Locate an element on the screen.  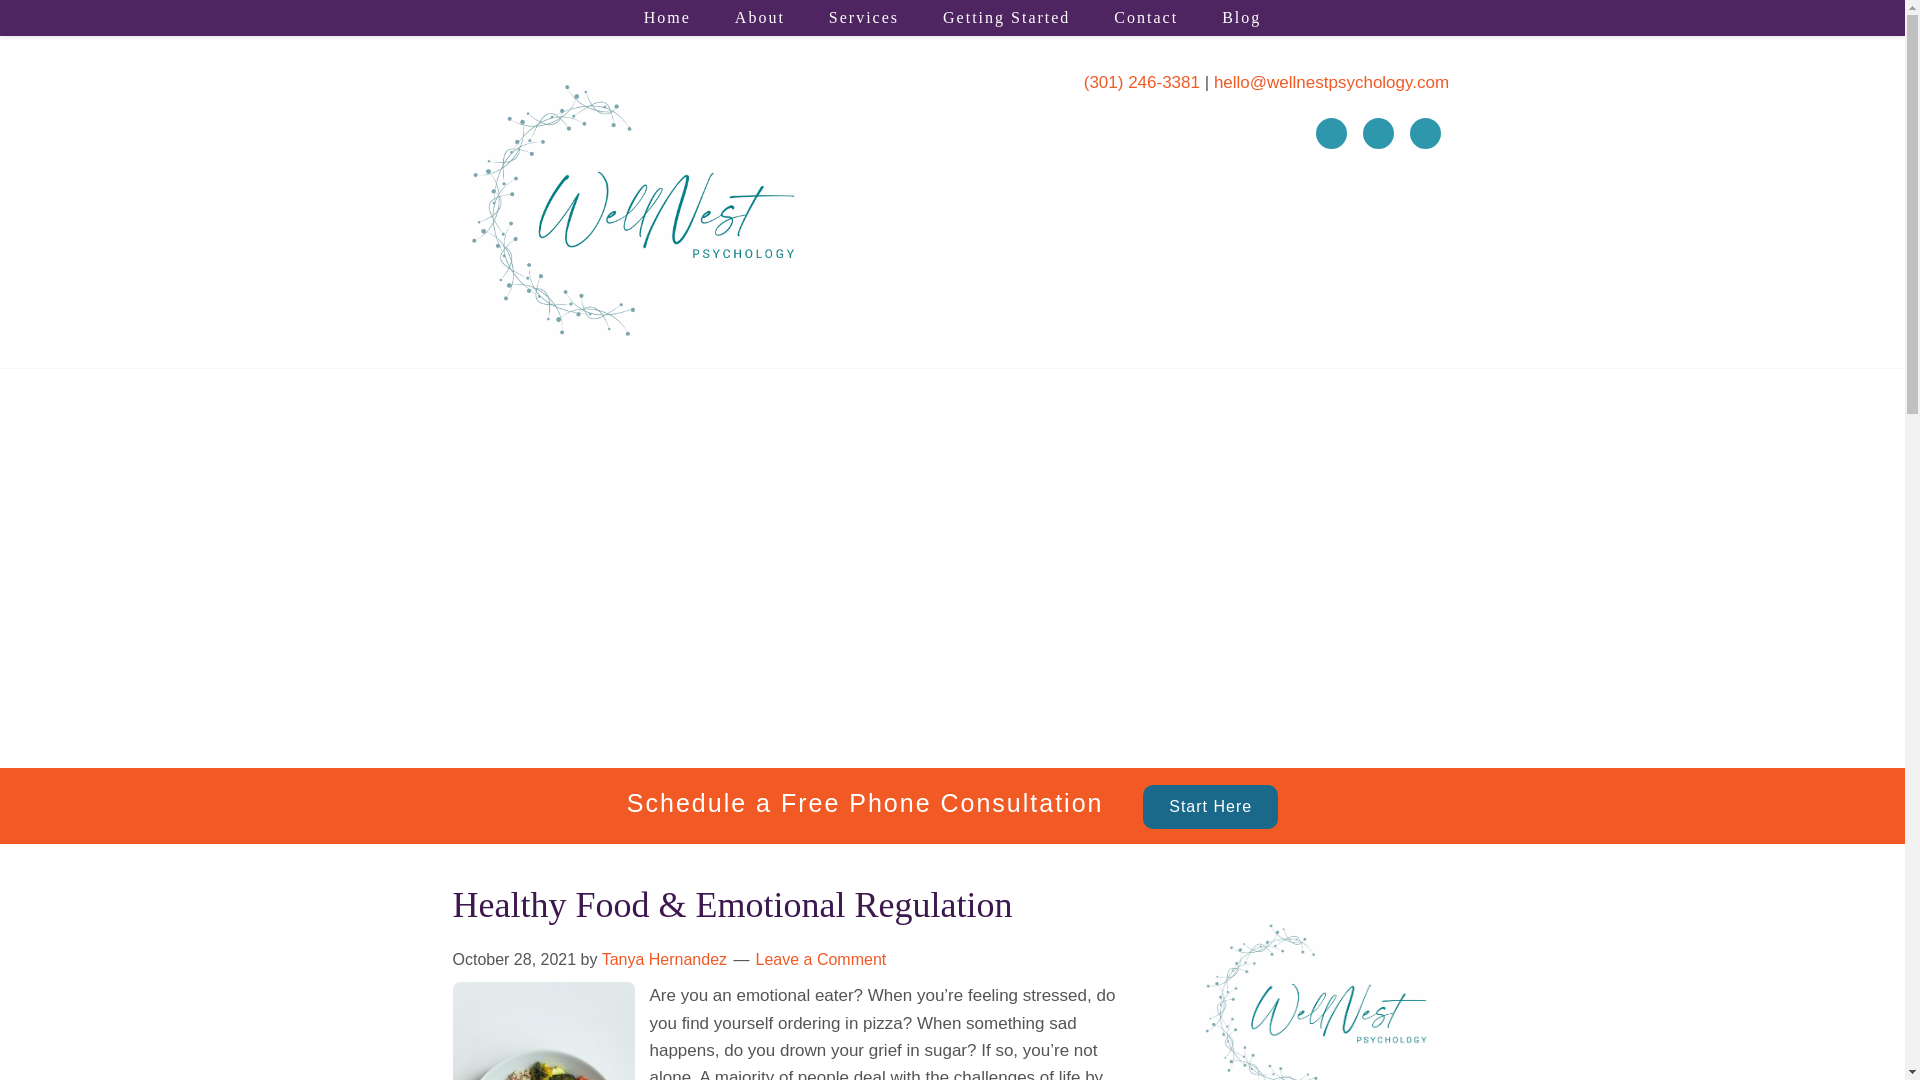
Start Here is located at coordinates (1210, 807).